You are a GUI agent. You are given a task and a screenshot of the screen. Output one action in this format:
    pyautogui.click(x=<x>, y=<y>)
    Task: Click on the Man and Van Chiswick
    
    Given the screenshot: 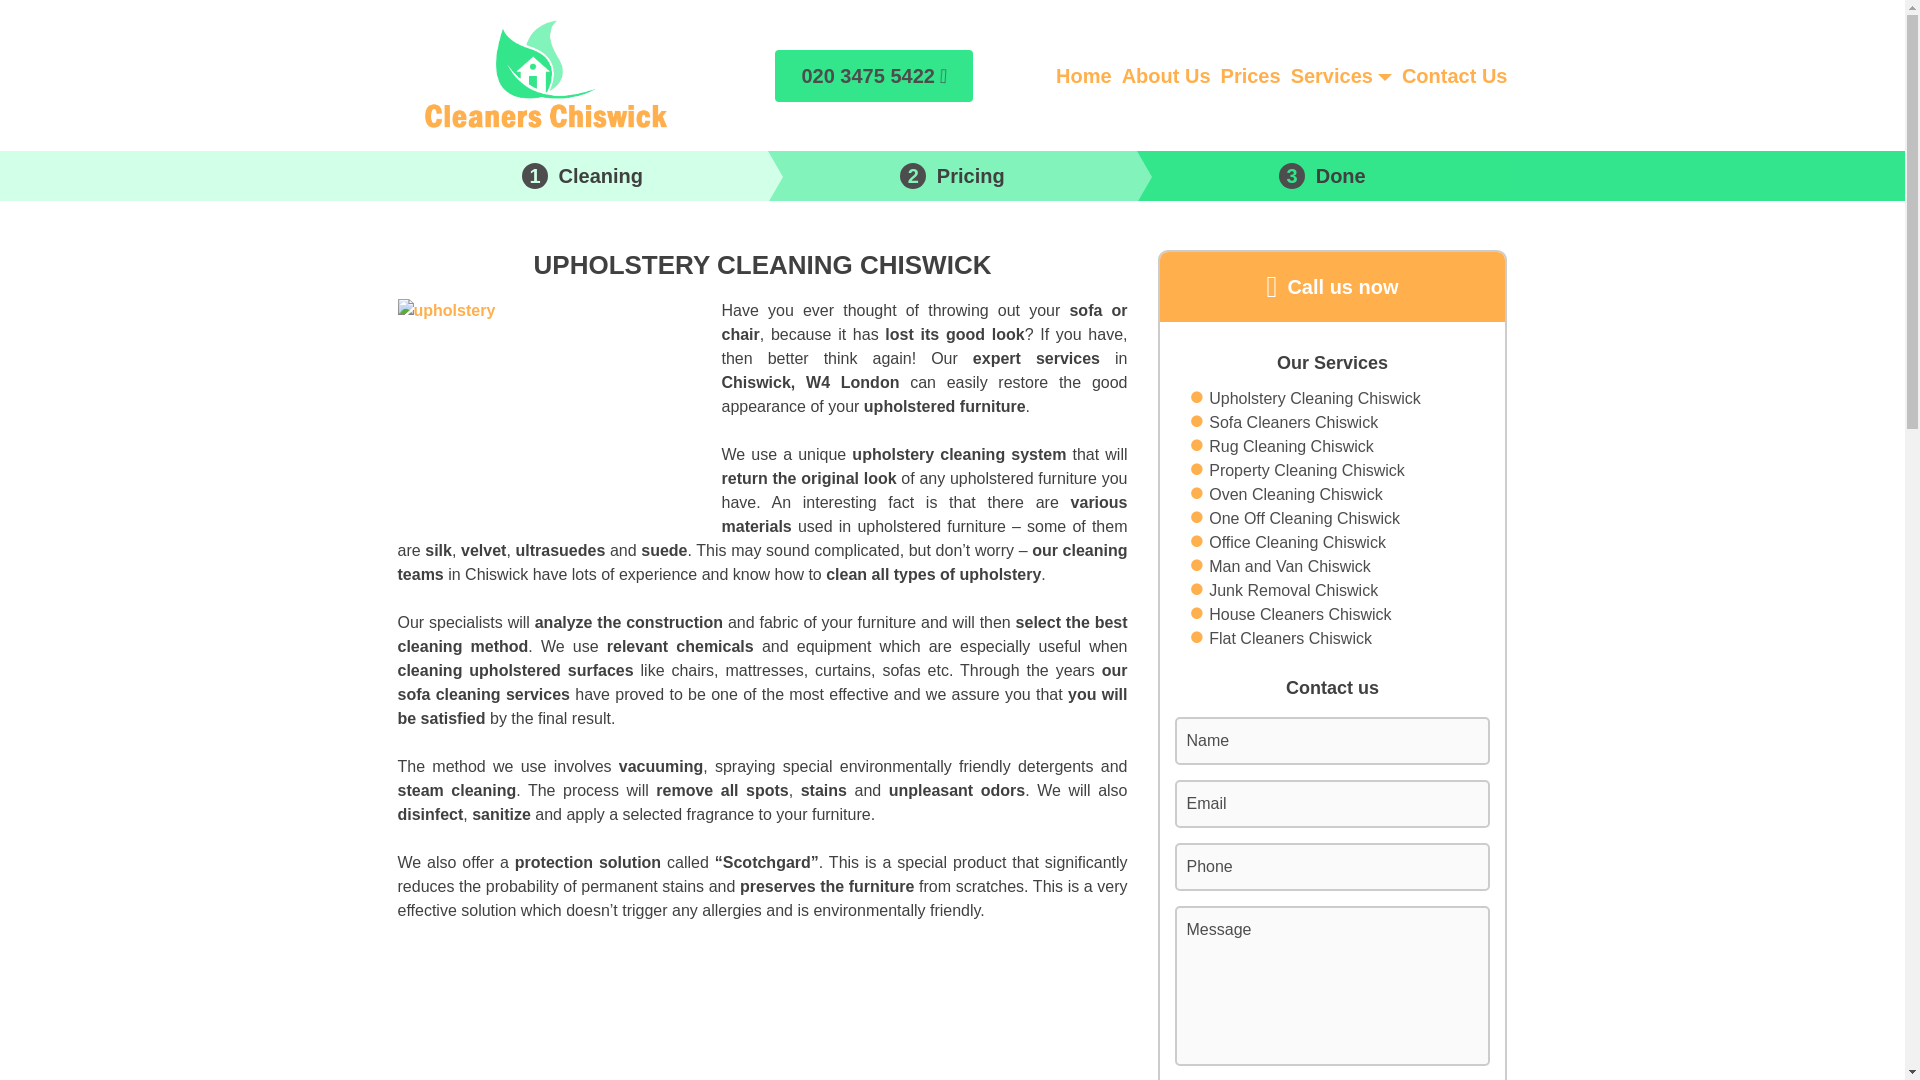 What is the action you would take?
    pyautogui.click(x=1290, y=566)
    